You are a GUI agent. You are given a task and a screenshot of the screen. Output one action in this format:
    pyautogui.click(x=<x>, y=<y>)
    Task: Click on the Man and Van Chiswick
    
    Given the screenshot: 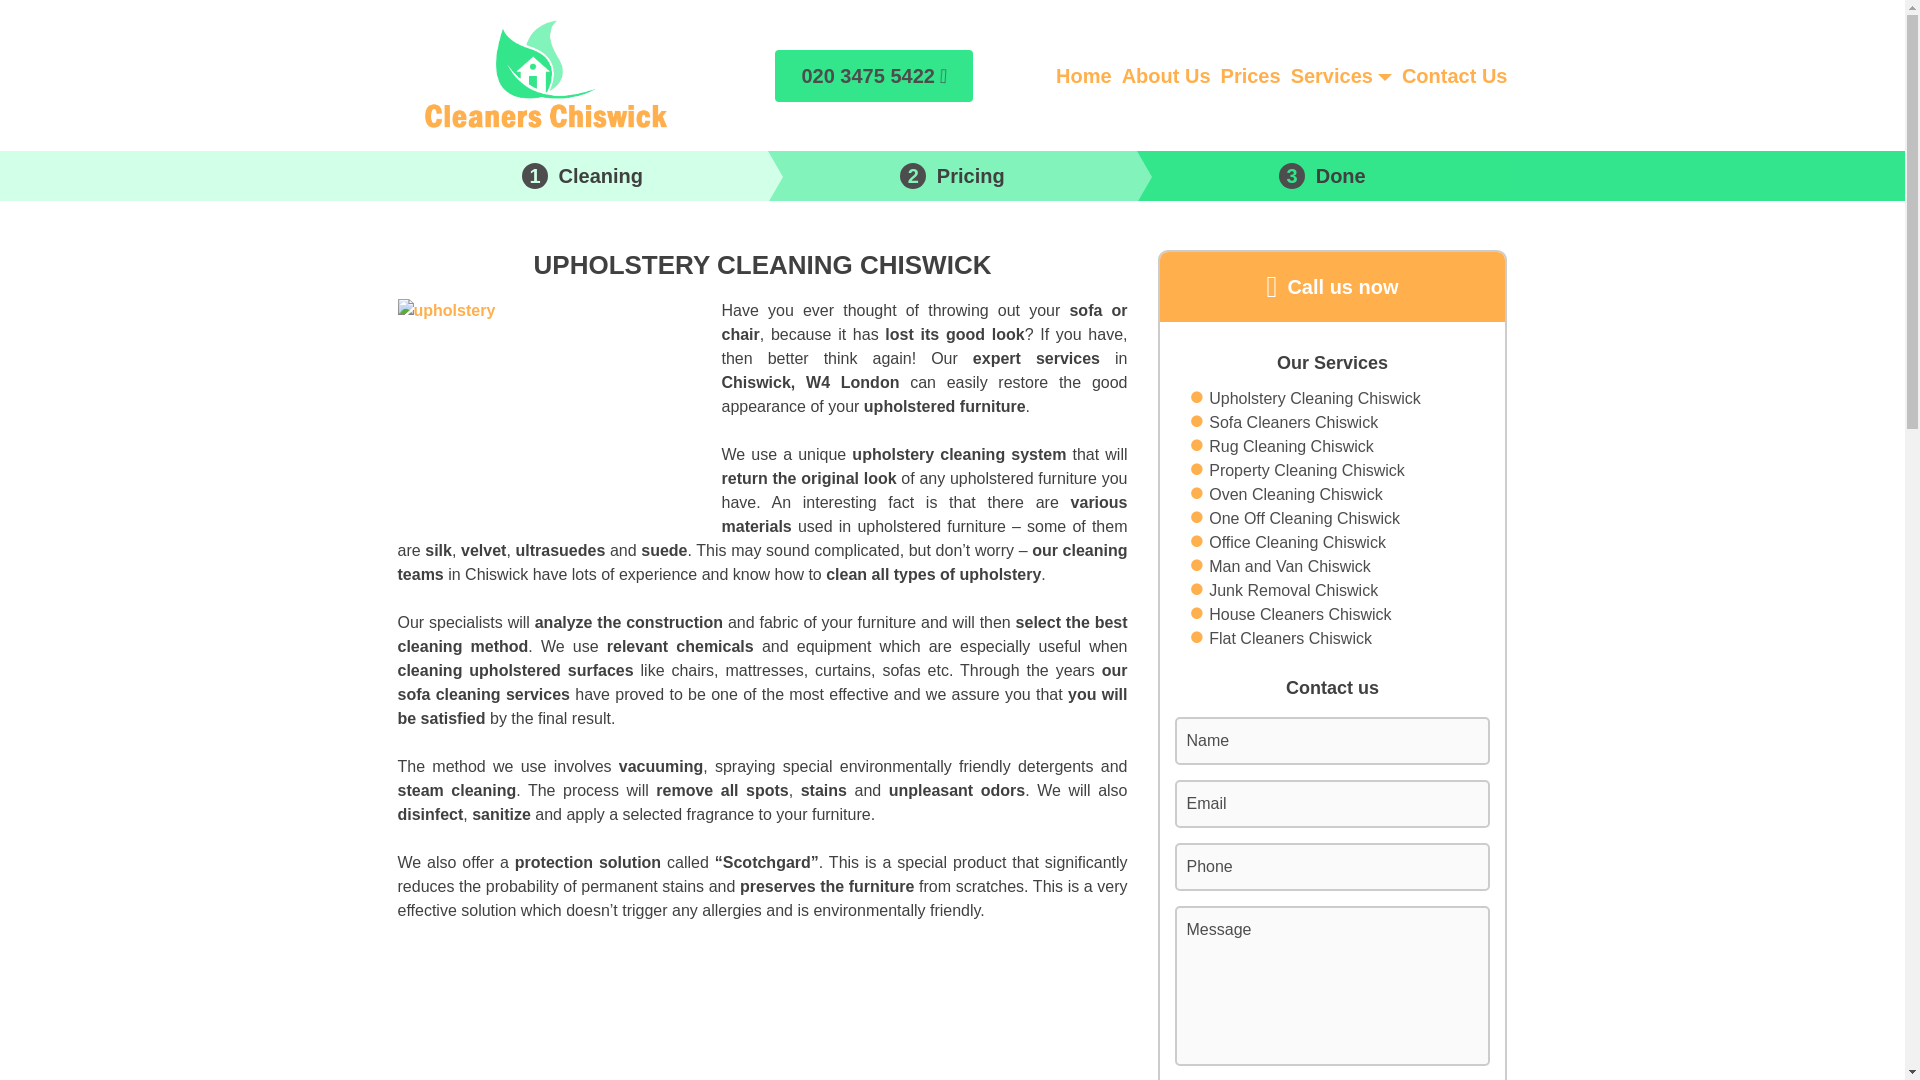 What is the action you would take?
    pyautogui.click(x=1290, y=566)
    